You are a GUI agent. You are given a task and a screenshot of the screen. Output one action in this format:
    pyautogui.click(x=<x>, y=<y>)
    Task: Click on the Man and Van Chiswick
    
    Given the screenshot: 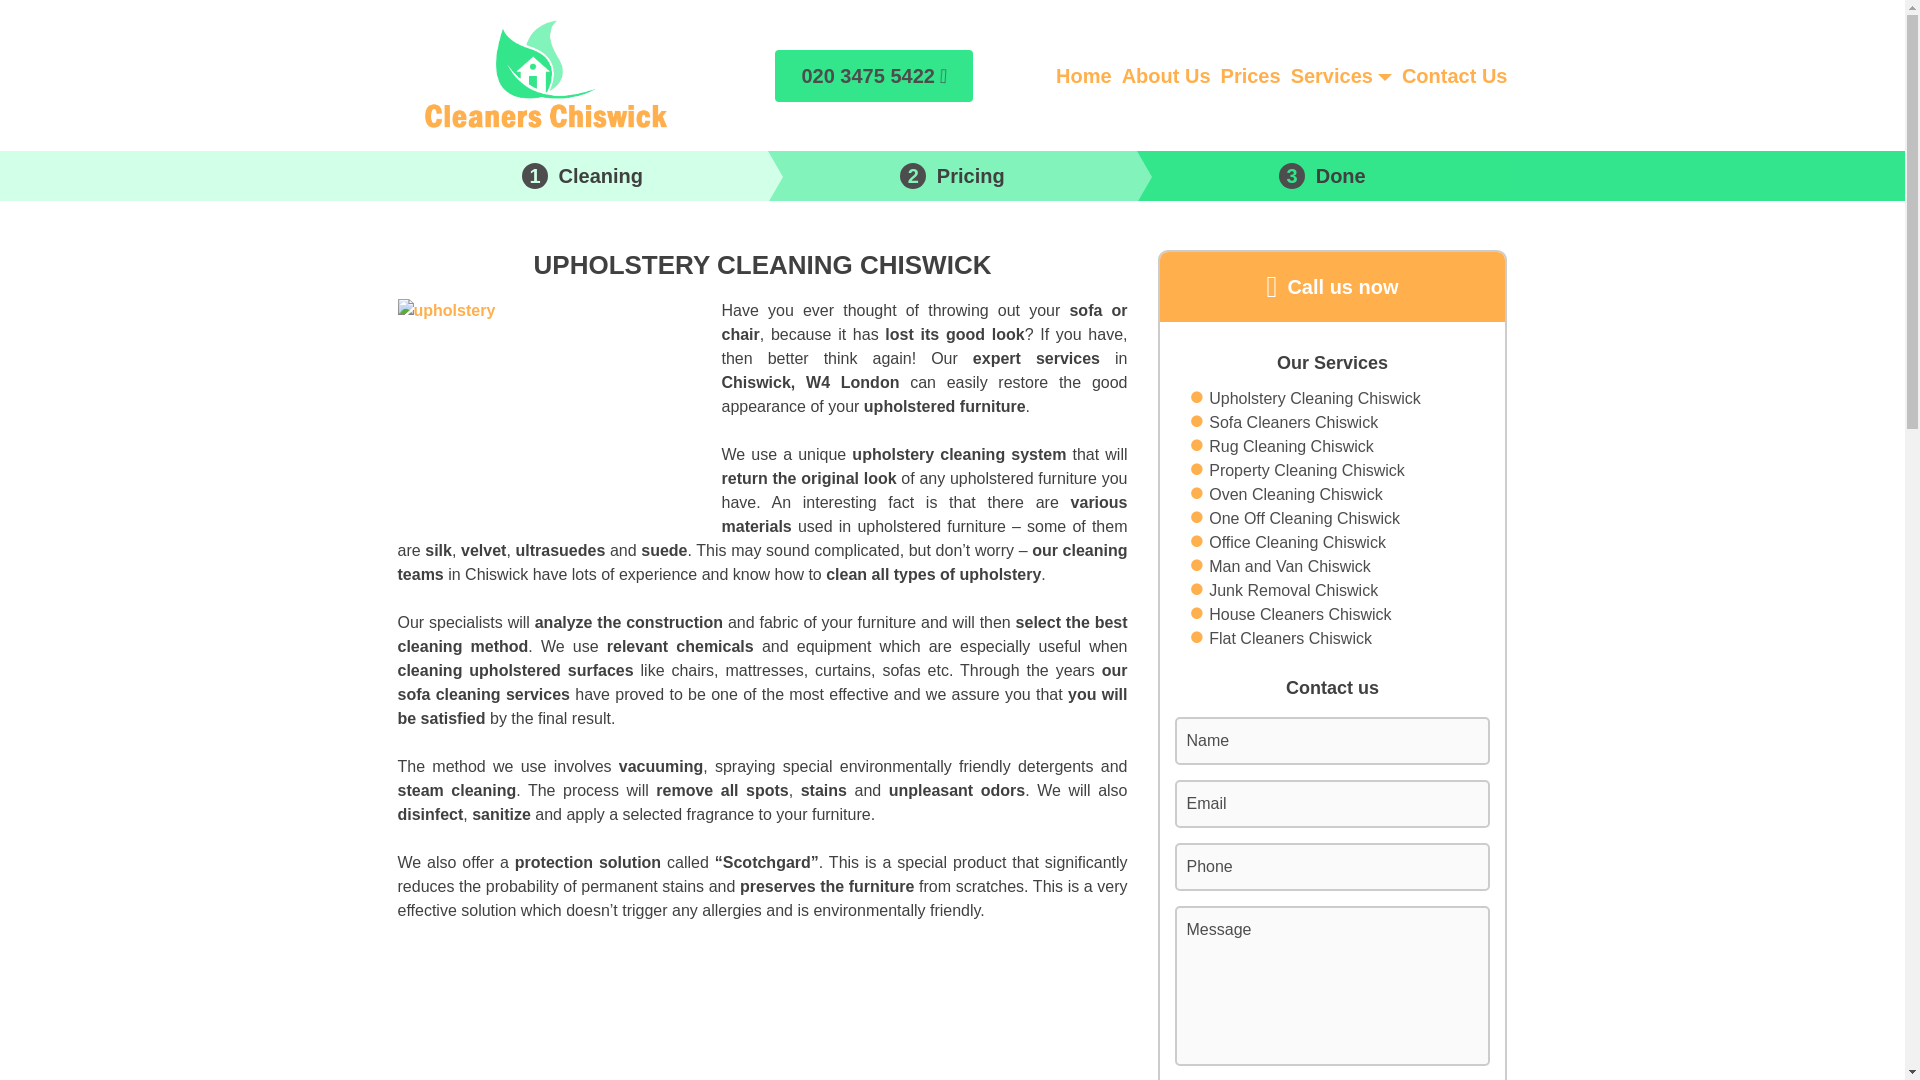 What is the action you would take?
    pyautogui.click(x=1290, y=566)
    